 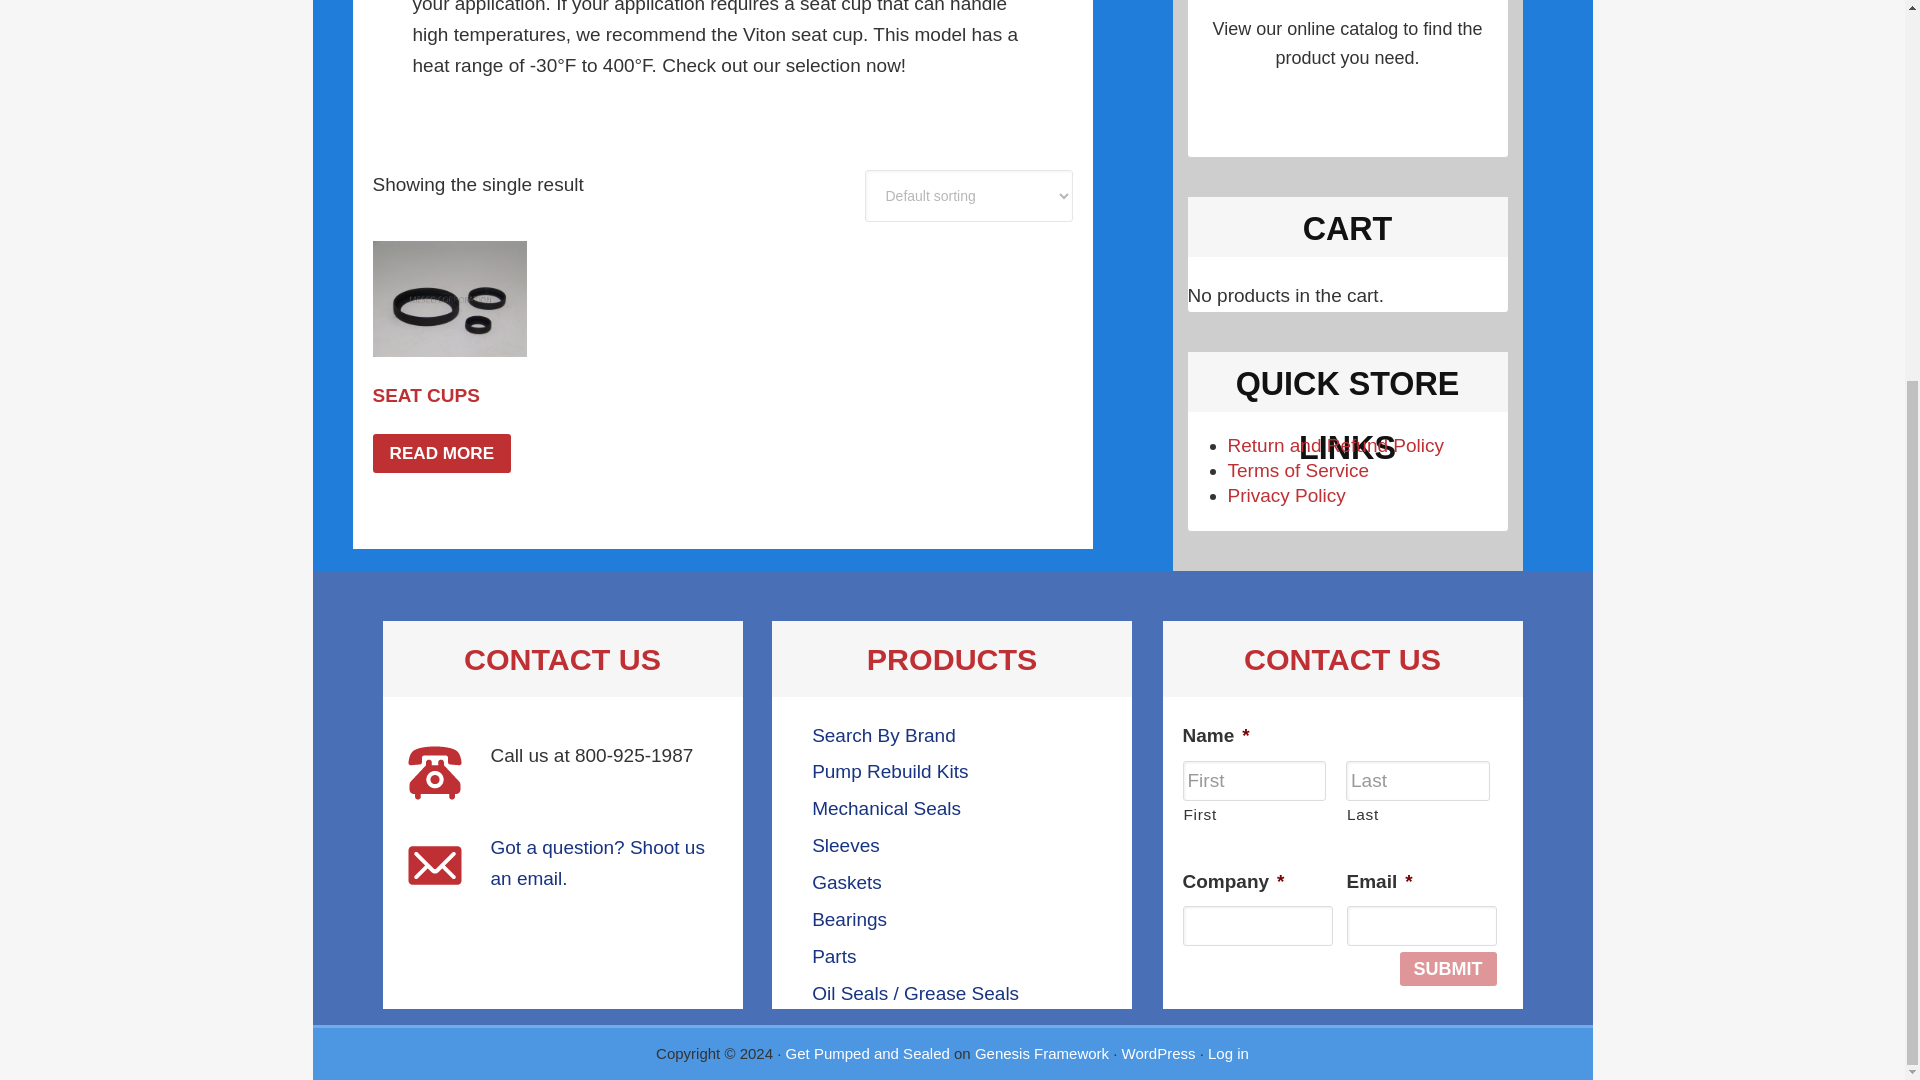 What do you see at coordinates (596, 862) in the screenshot?
I see `Got a question? Shoot us an email.` at bounding box center [596, 862].